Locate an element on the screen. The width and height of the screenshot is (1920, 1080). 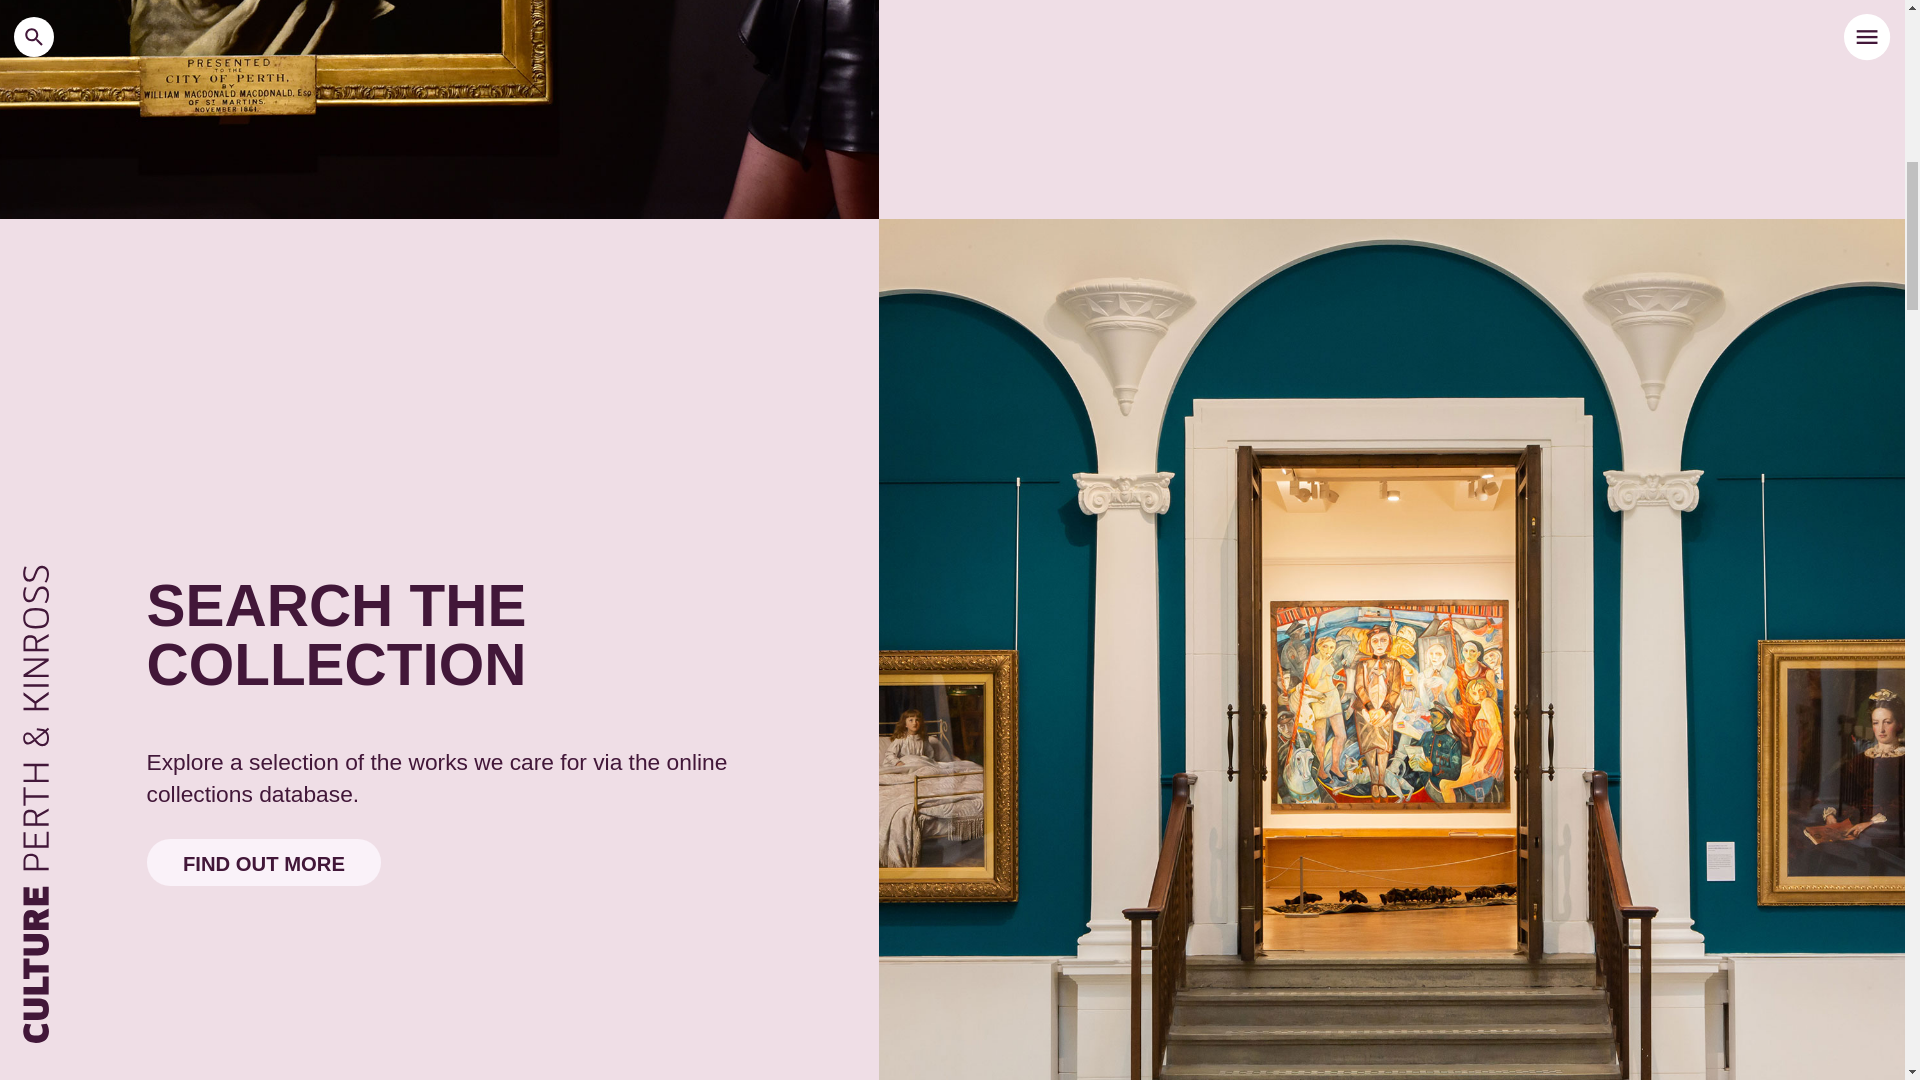
Museum Collections 1 is located at coordinates (440, 110).